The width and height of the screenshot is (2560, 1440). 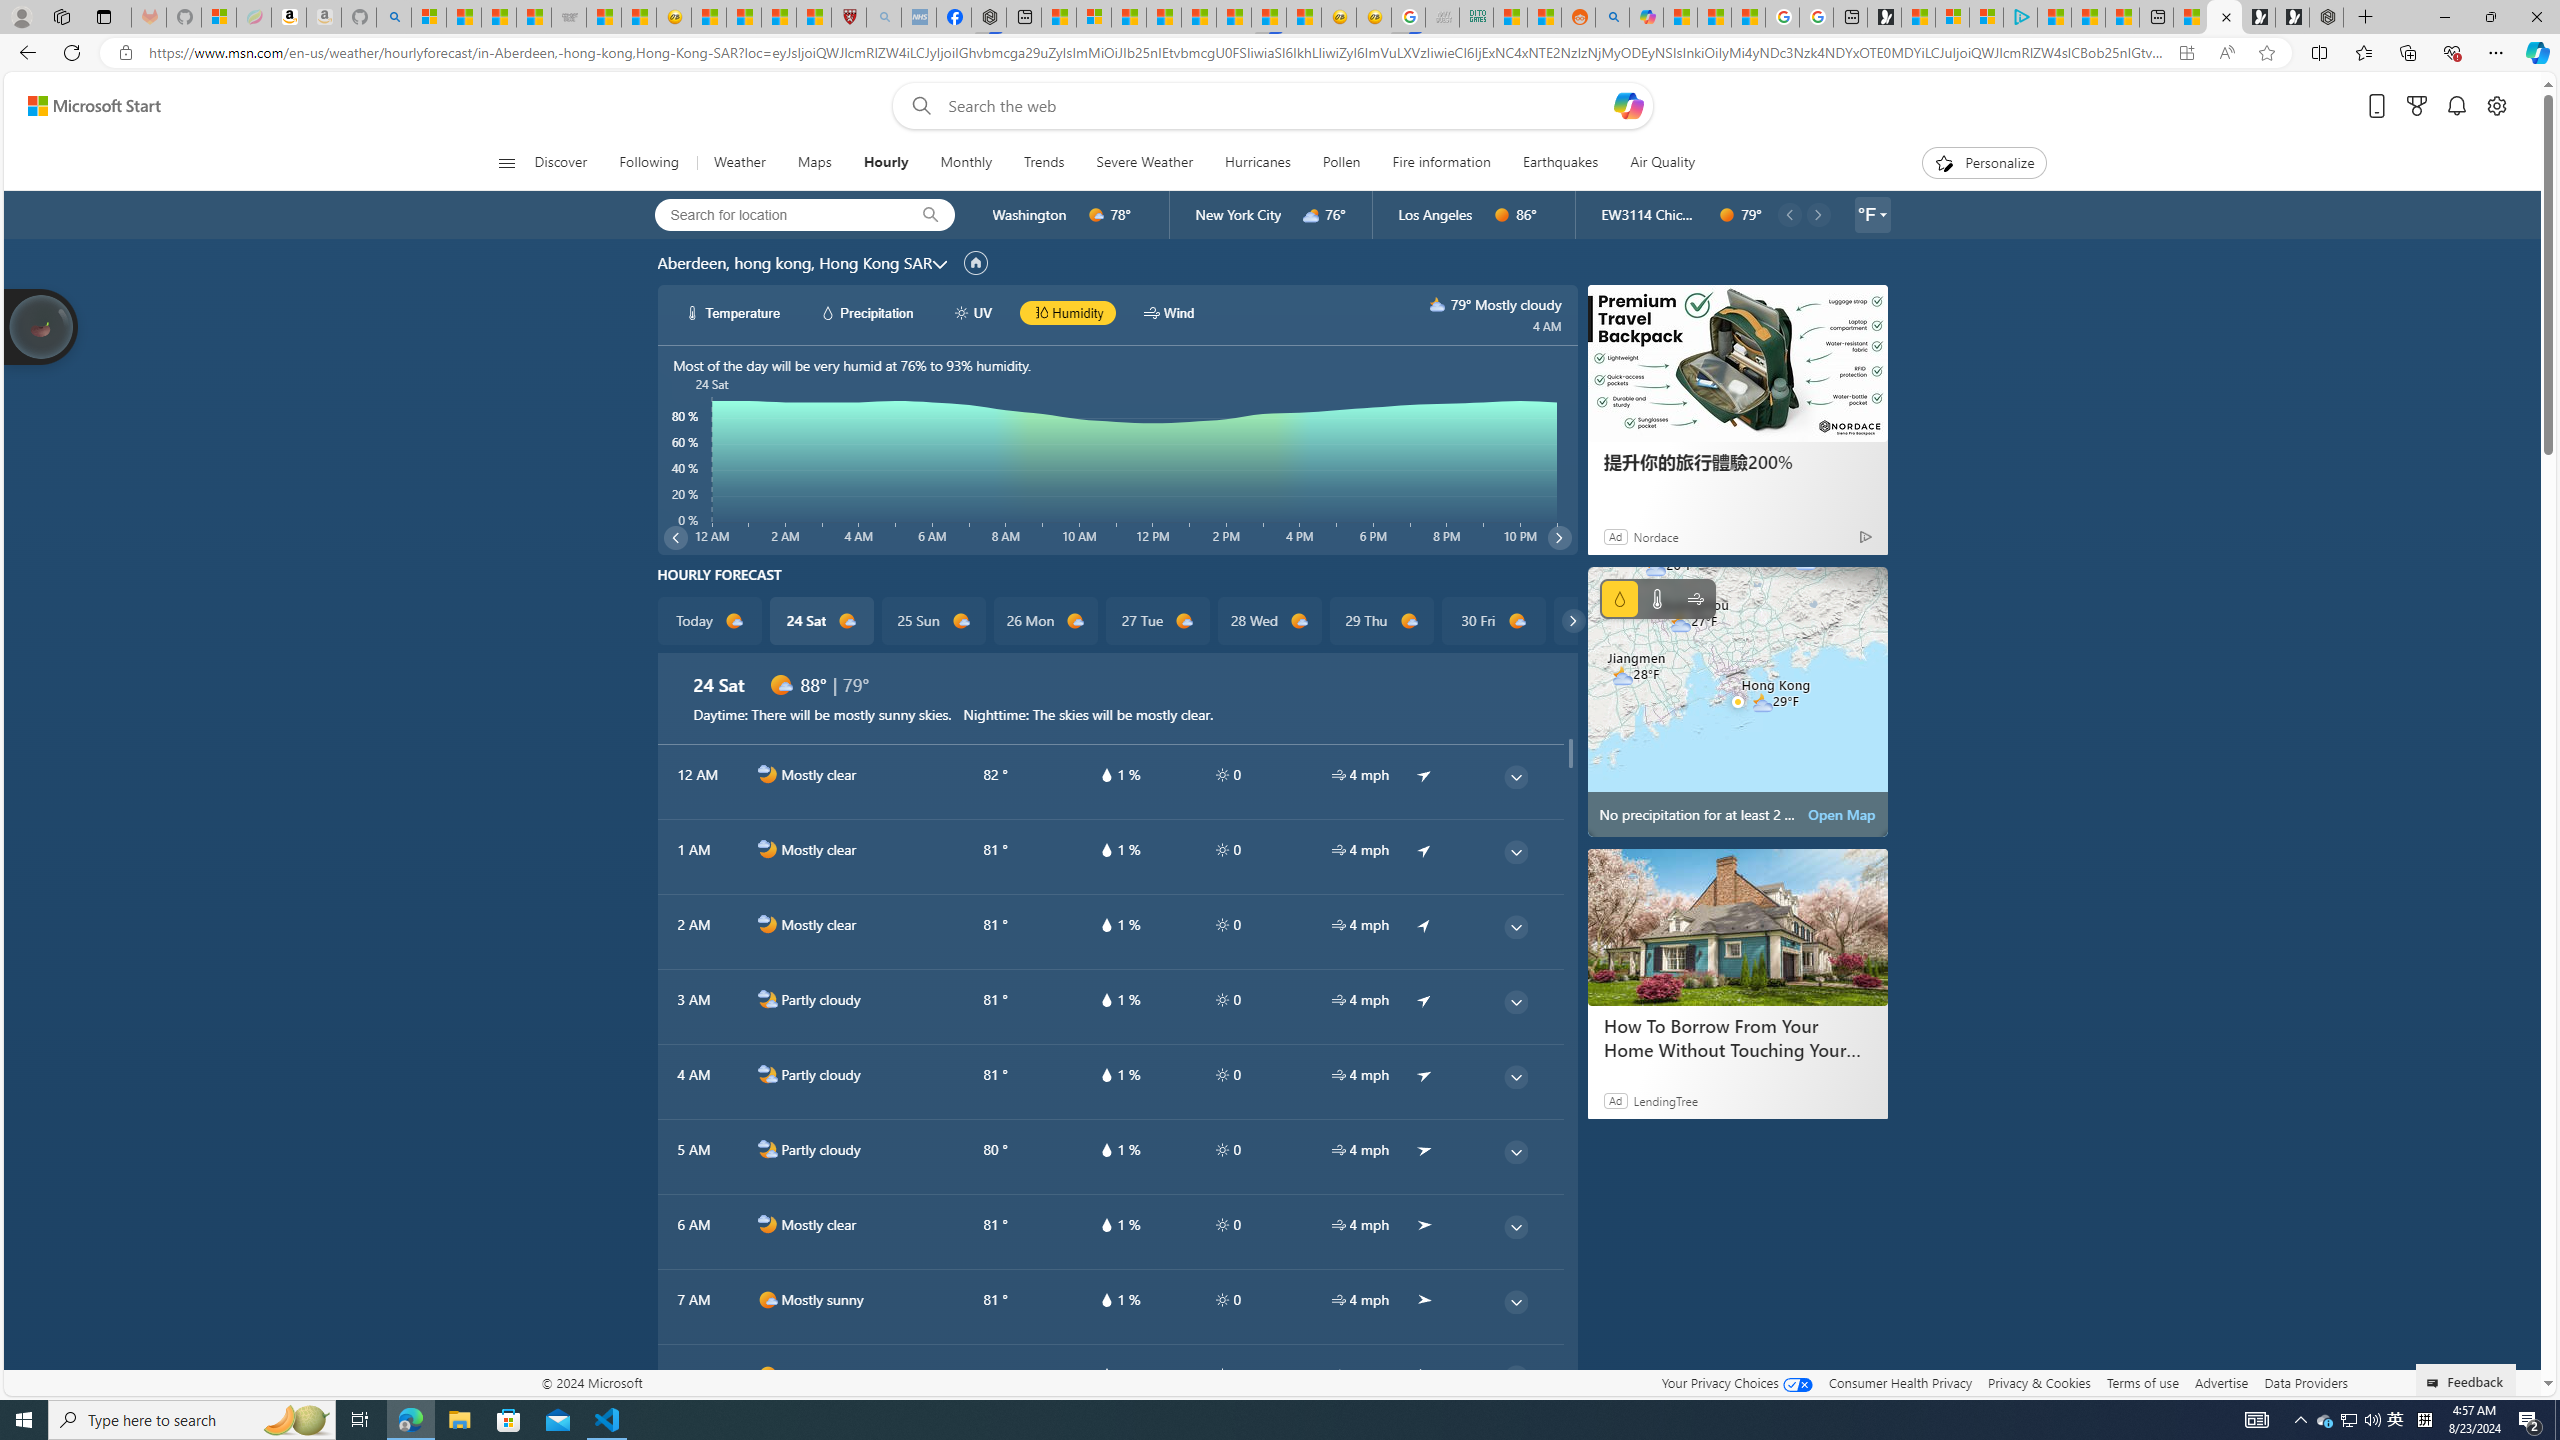 I want to click on Earthquakes, so click(x=1560, y=163).